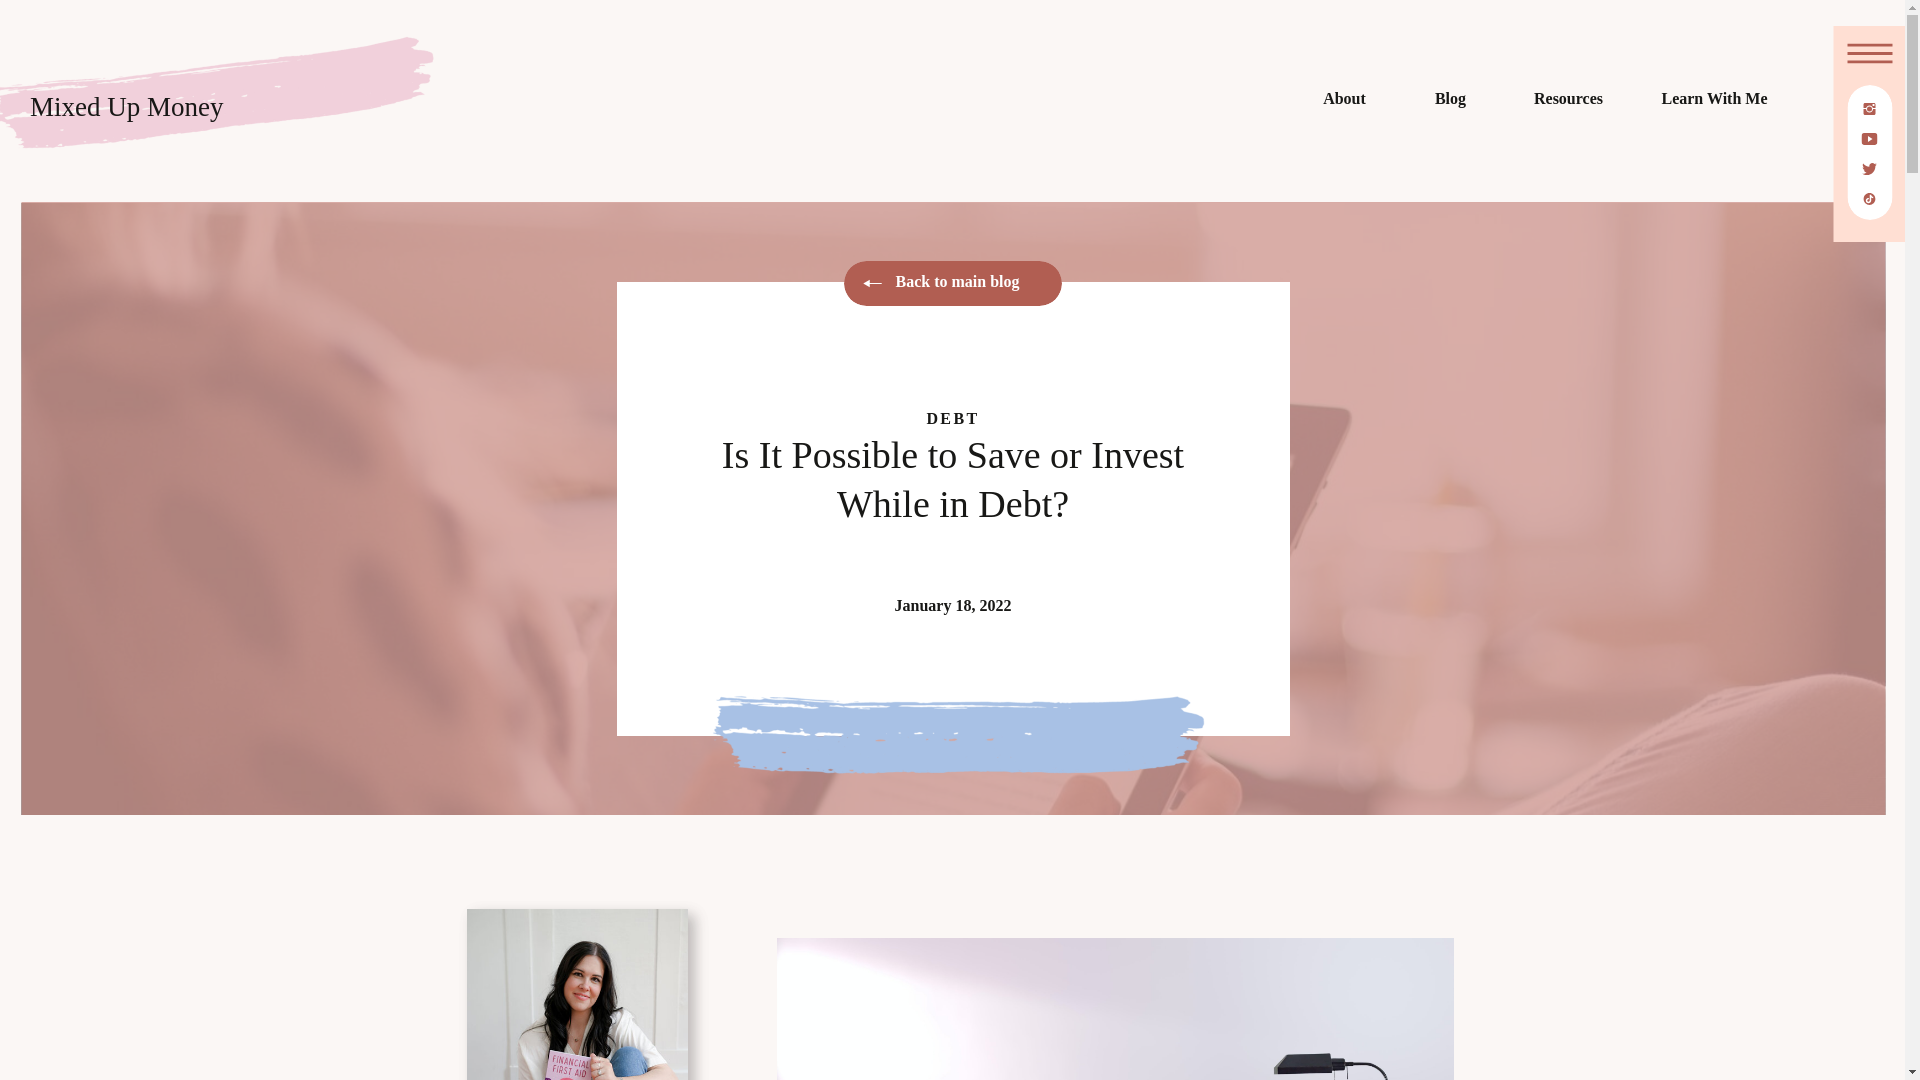 This screenshot has height=1080, width=1920. Describe the element at coordinates (971, 284) in the screenshot. I see `Back to main blog` at that location.